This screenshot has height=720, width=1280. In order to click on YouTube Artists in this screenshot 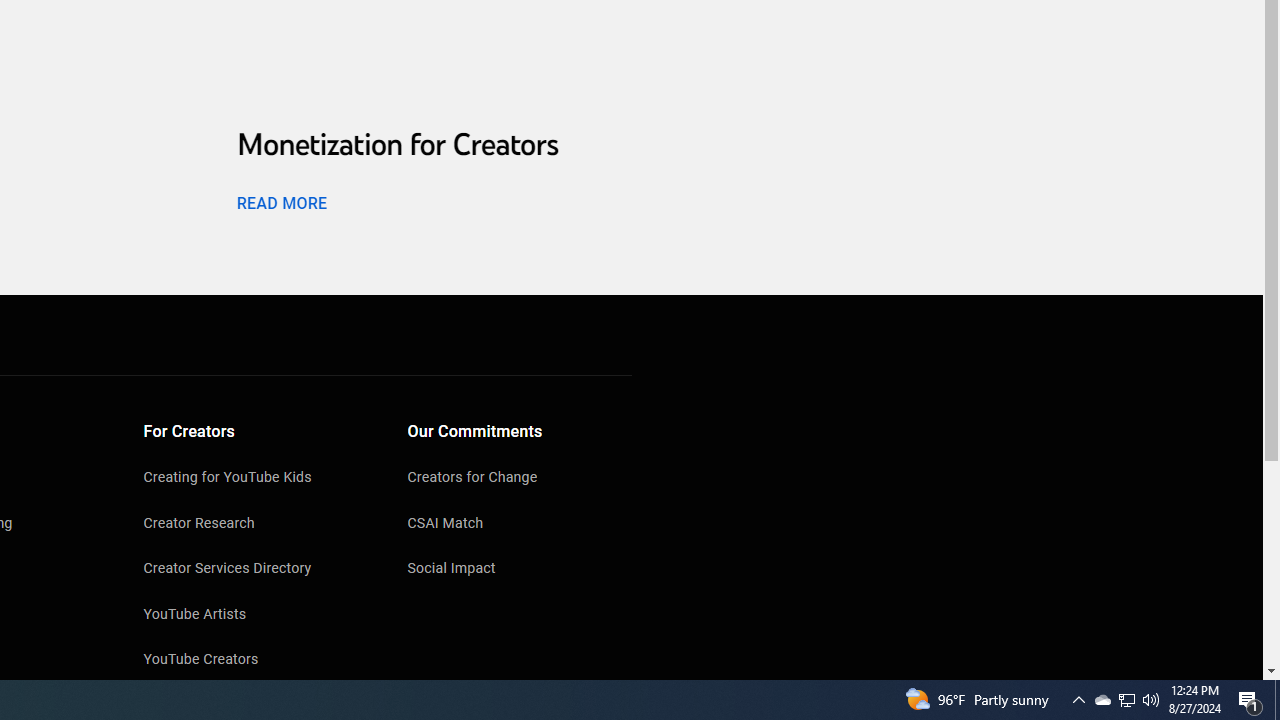, I will do `click(256, 616)`.